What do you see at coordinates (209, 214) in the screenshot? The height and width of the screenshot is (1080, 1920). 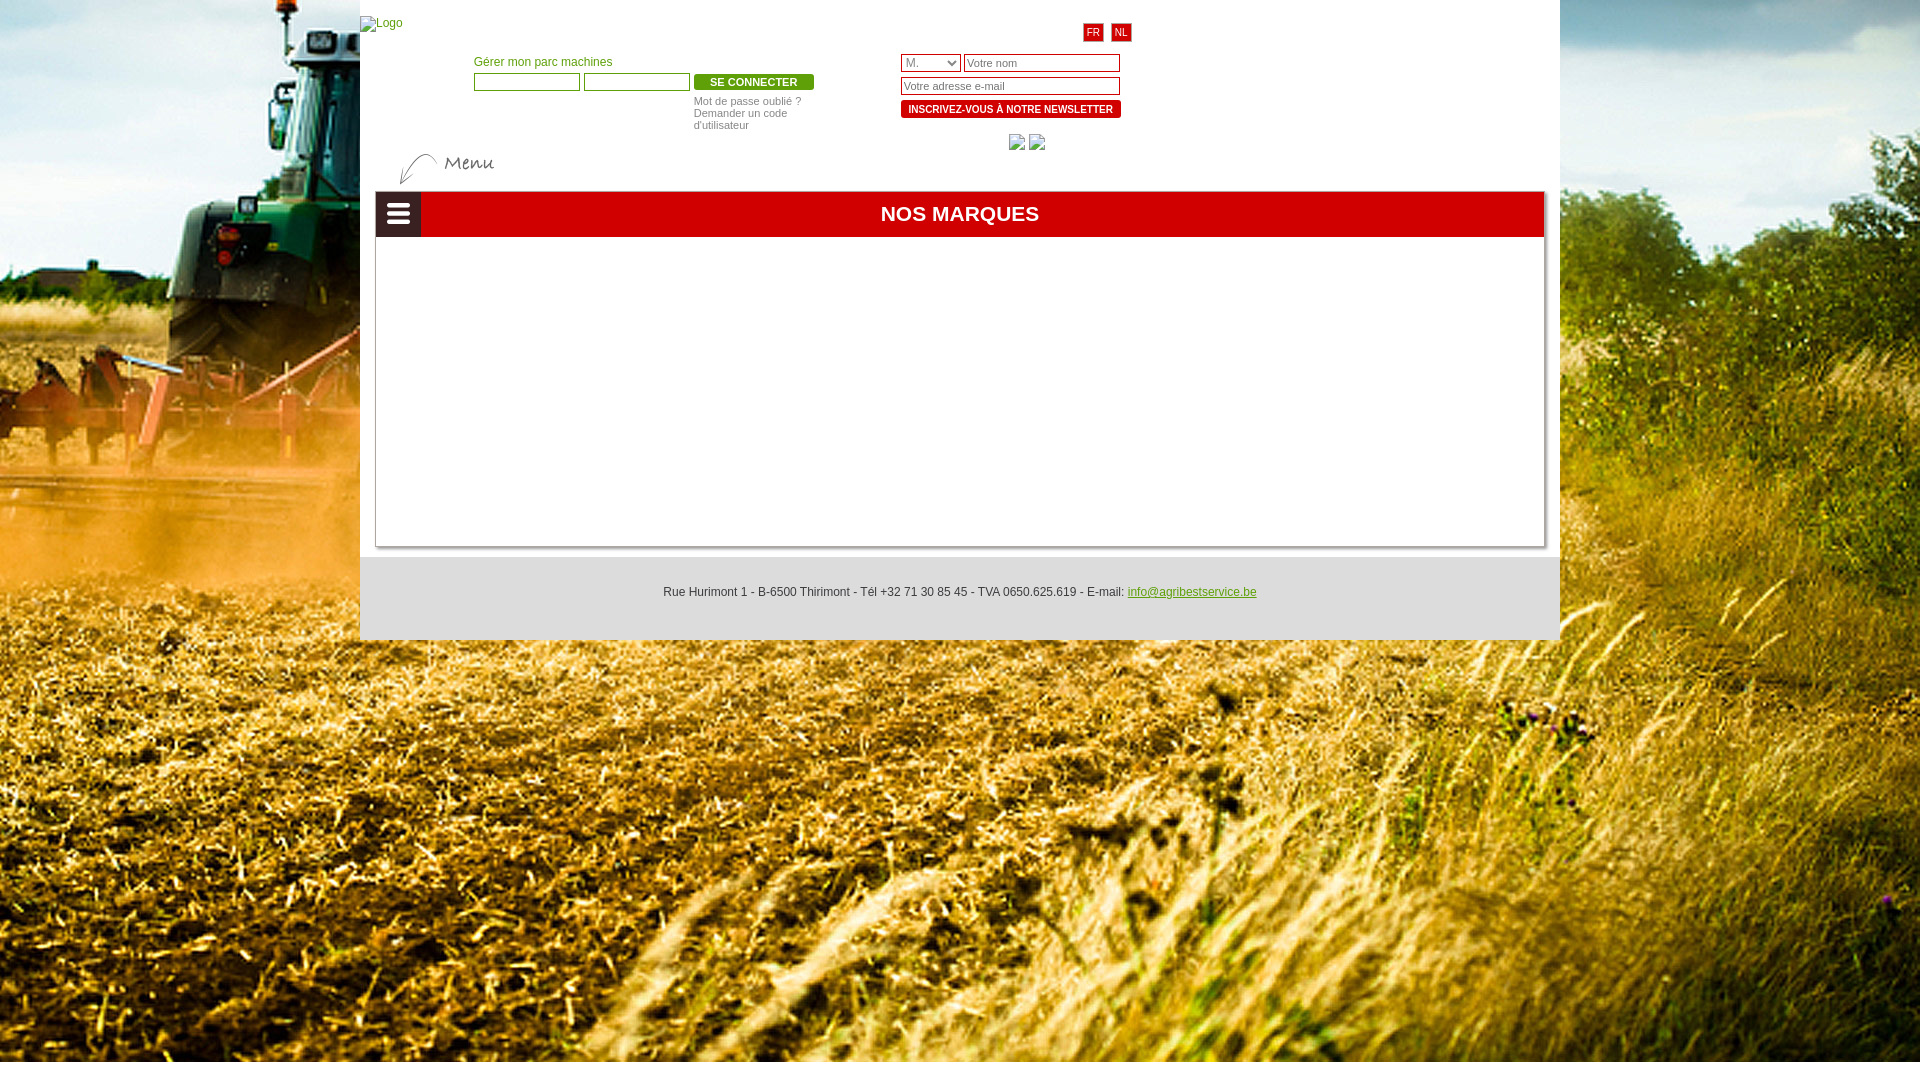 I see `ACCUEIL` at bounding box center [209, 214].